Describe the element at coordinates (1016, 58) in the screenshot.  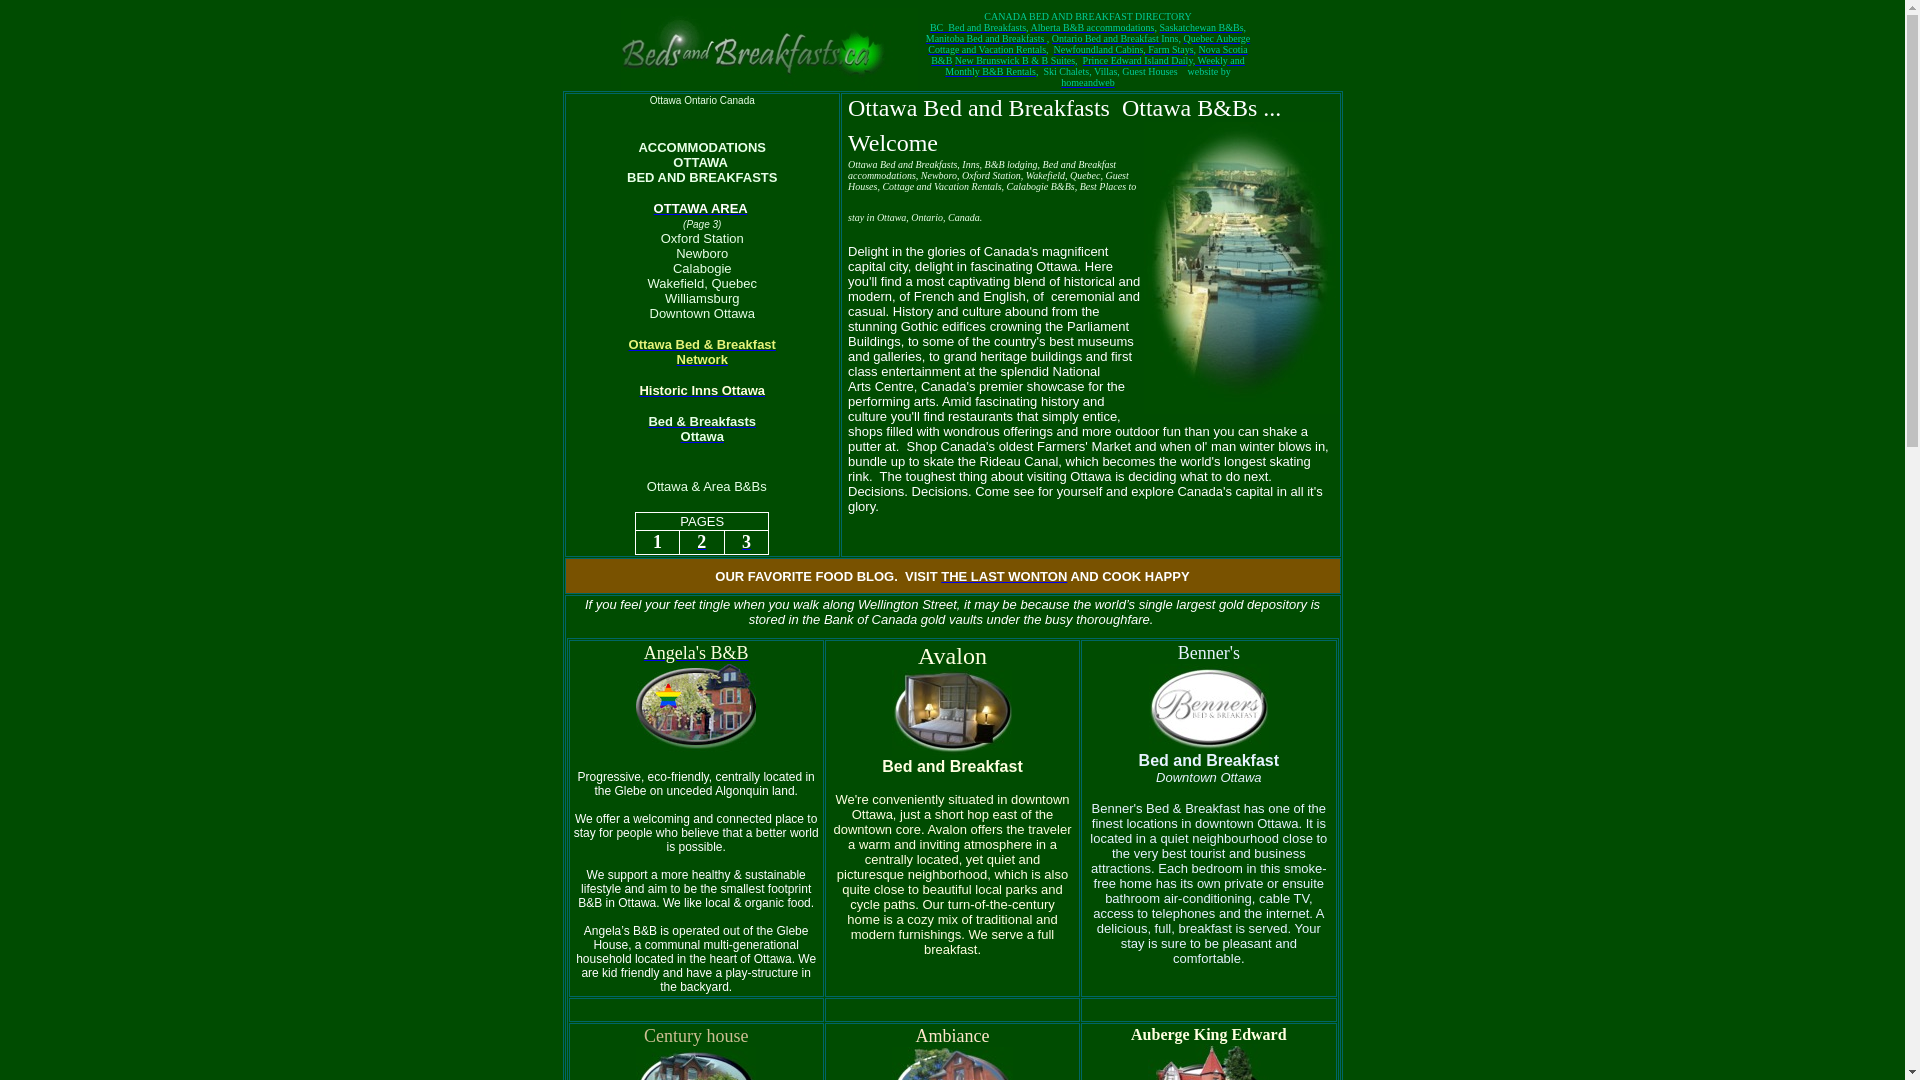
I see `New Brunswick B & B Suites,` at that location.